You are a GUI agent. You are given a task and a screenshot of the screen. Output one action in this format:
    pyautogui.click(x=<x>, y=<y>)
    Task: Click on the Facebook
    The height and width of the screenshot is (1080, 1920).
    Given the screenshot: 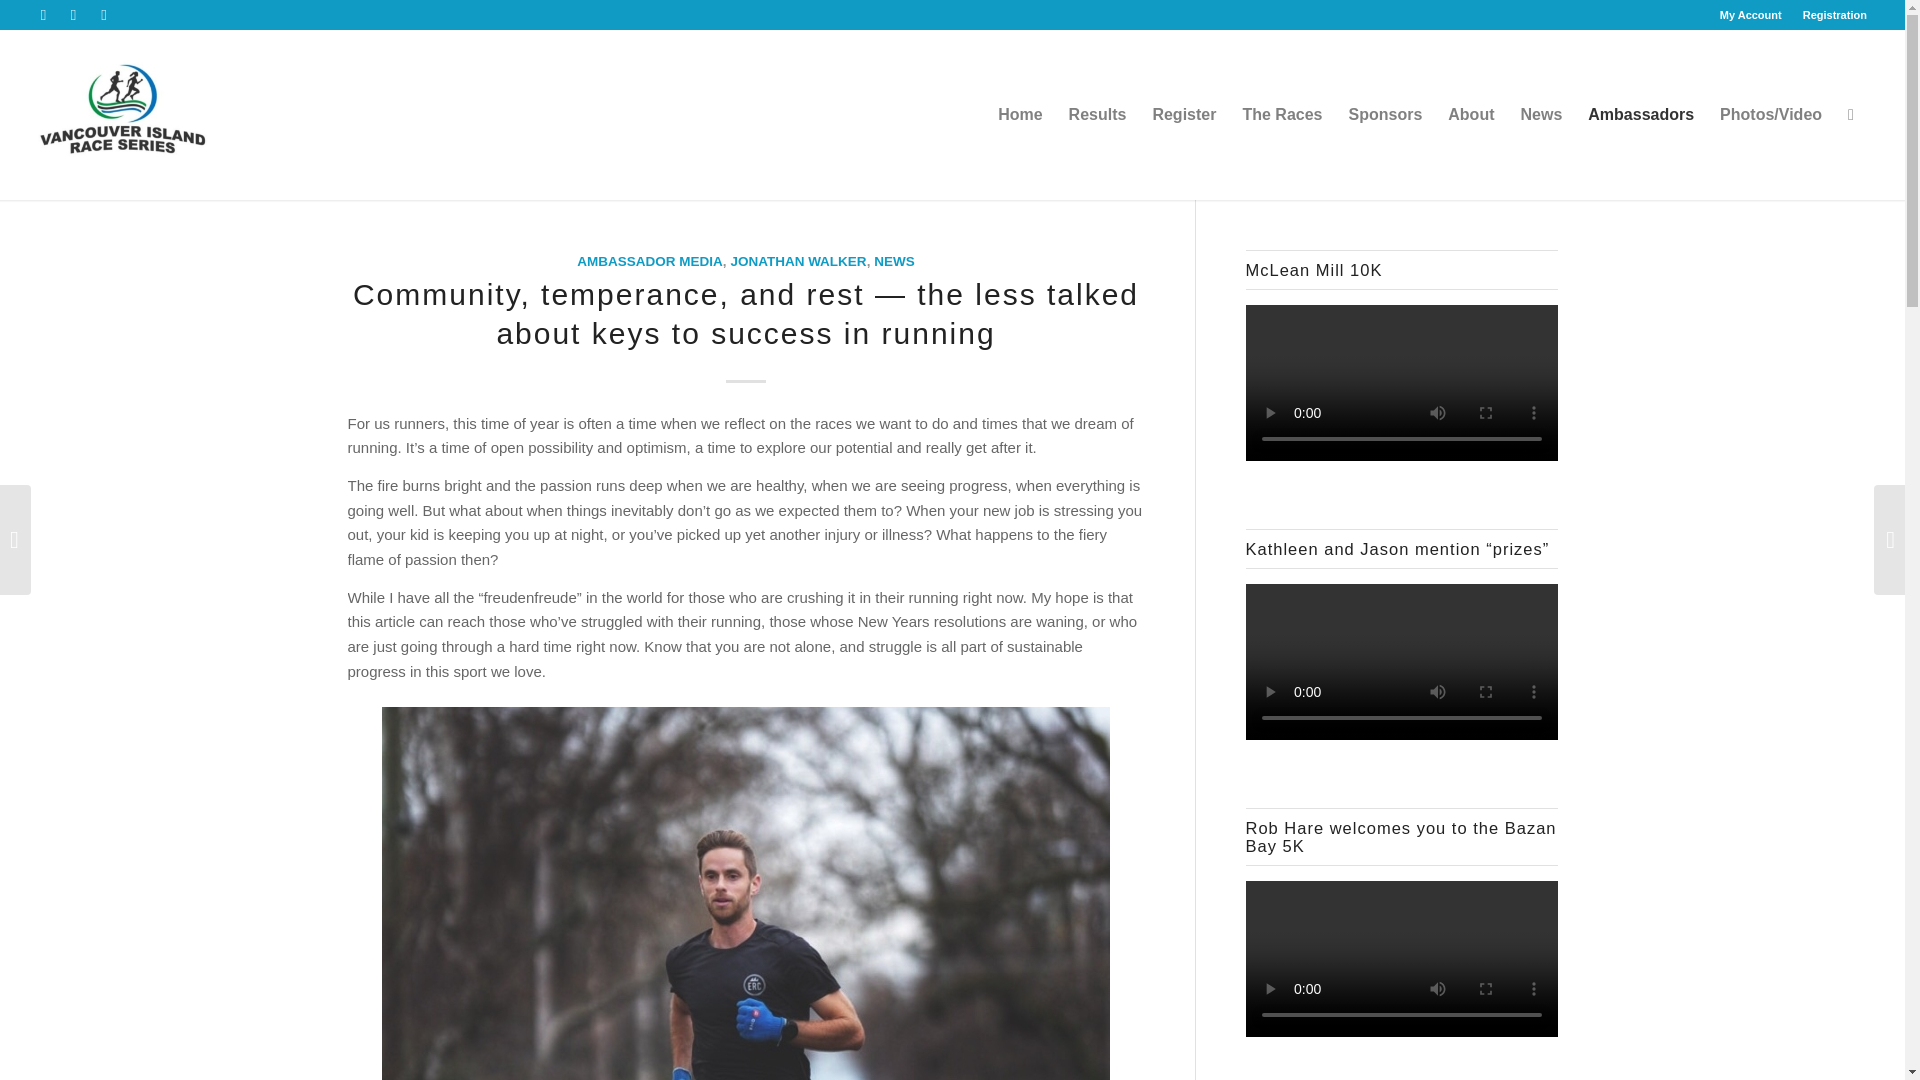 What is the action you would take?
    pyautogui.click(x=74, y=15)
    